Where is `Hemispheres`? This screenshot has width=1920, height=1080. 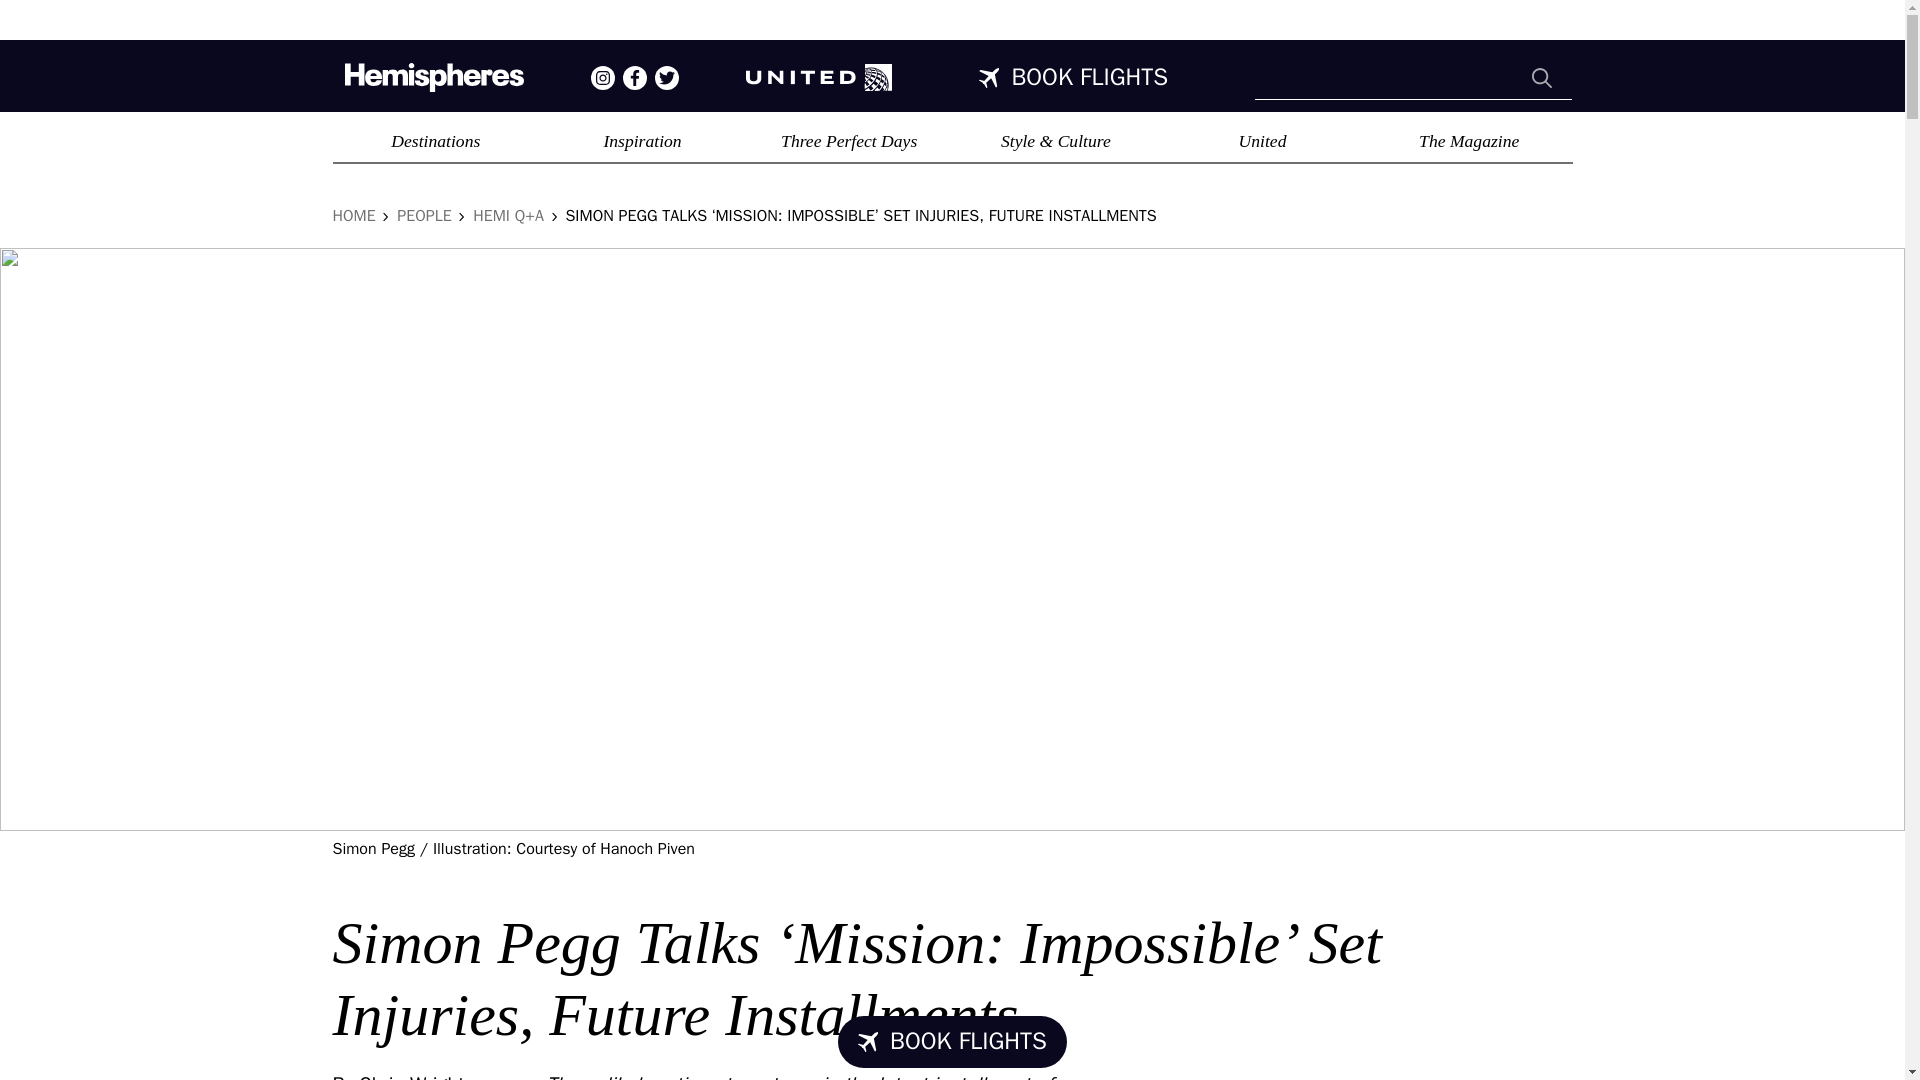 Hemispheres is located at coordinates (819, 76).